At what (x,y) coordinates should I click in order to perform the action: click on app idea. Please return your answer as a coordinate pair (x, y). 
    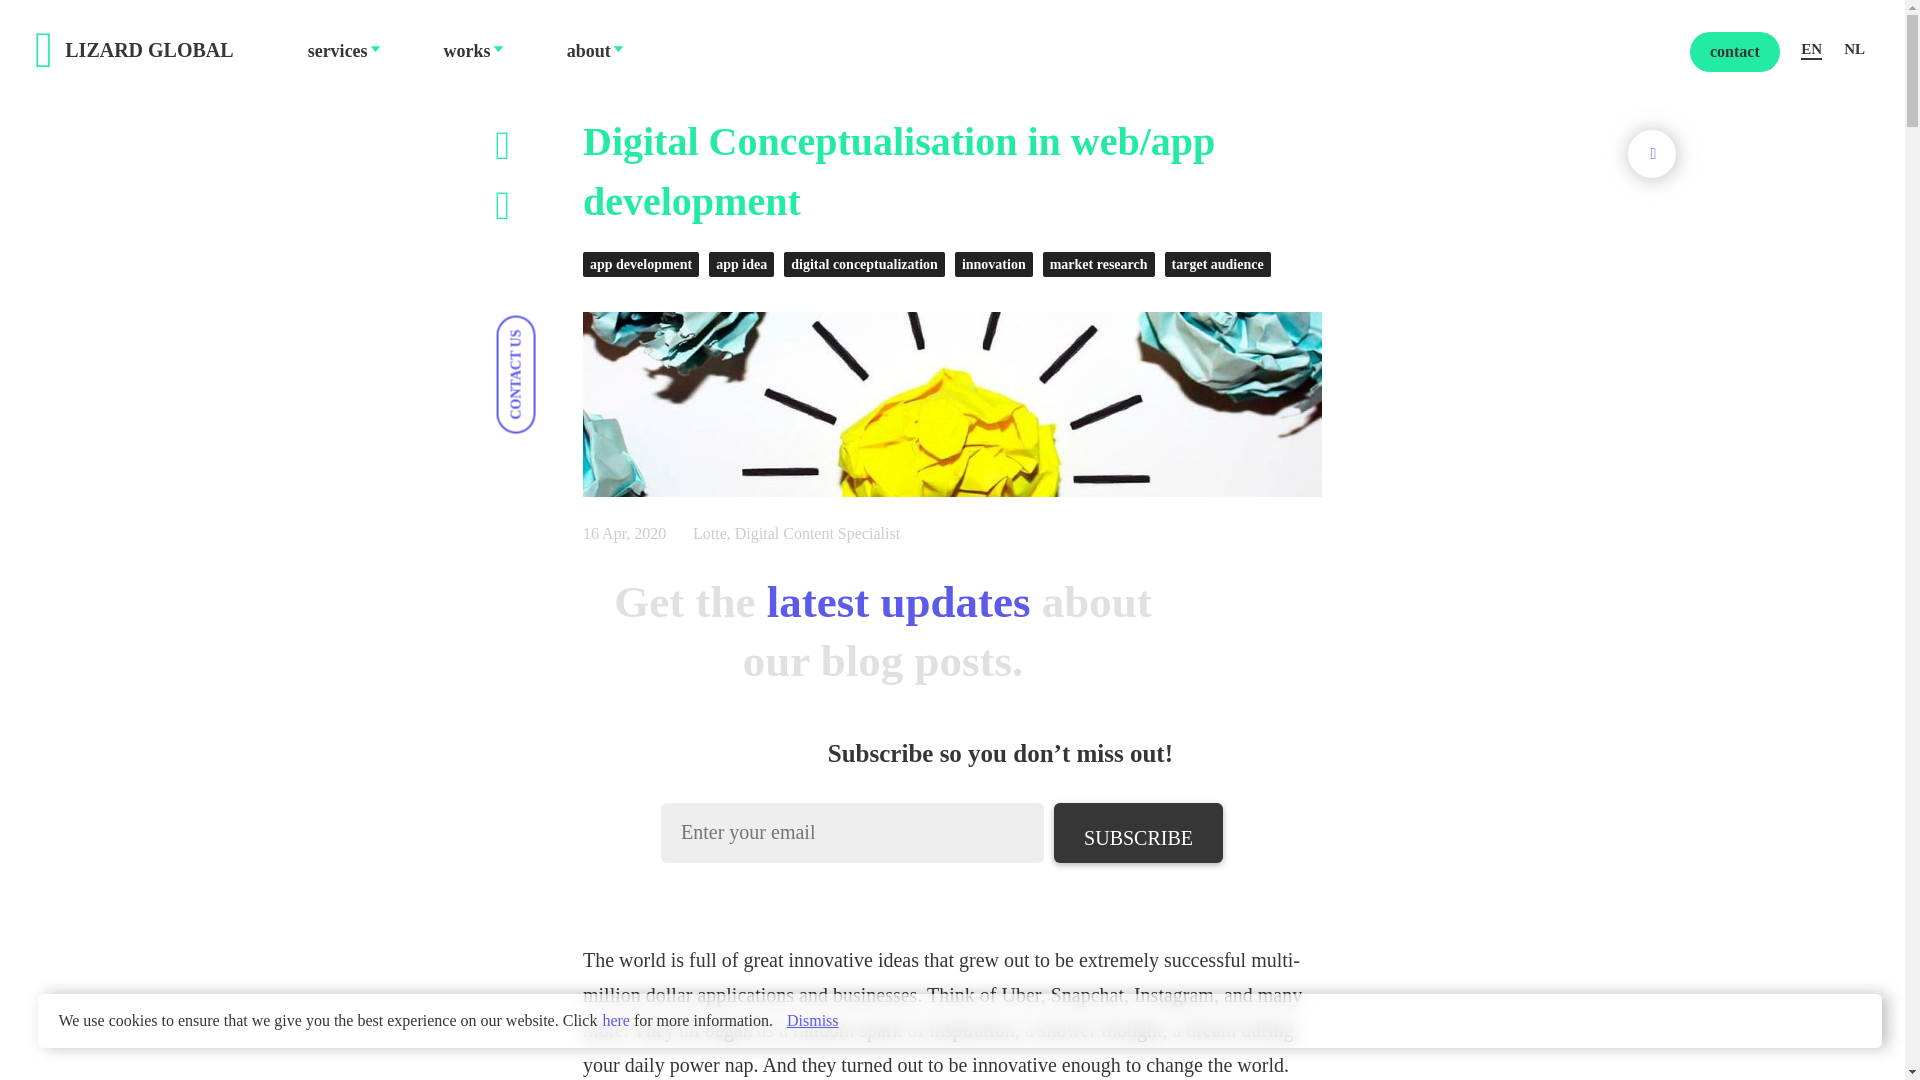
    Looking at the image, I should click on (746, 264).